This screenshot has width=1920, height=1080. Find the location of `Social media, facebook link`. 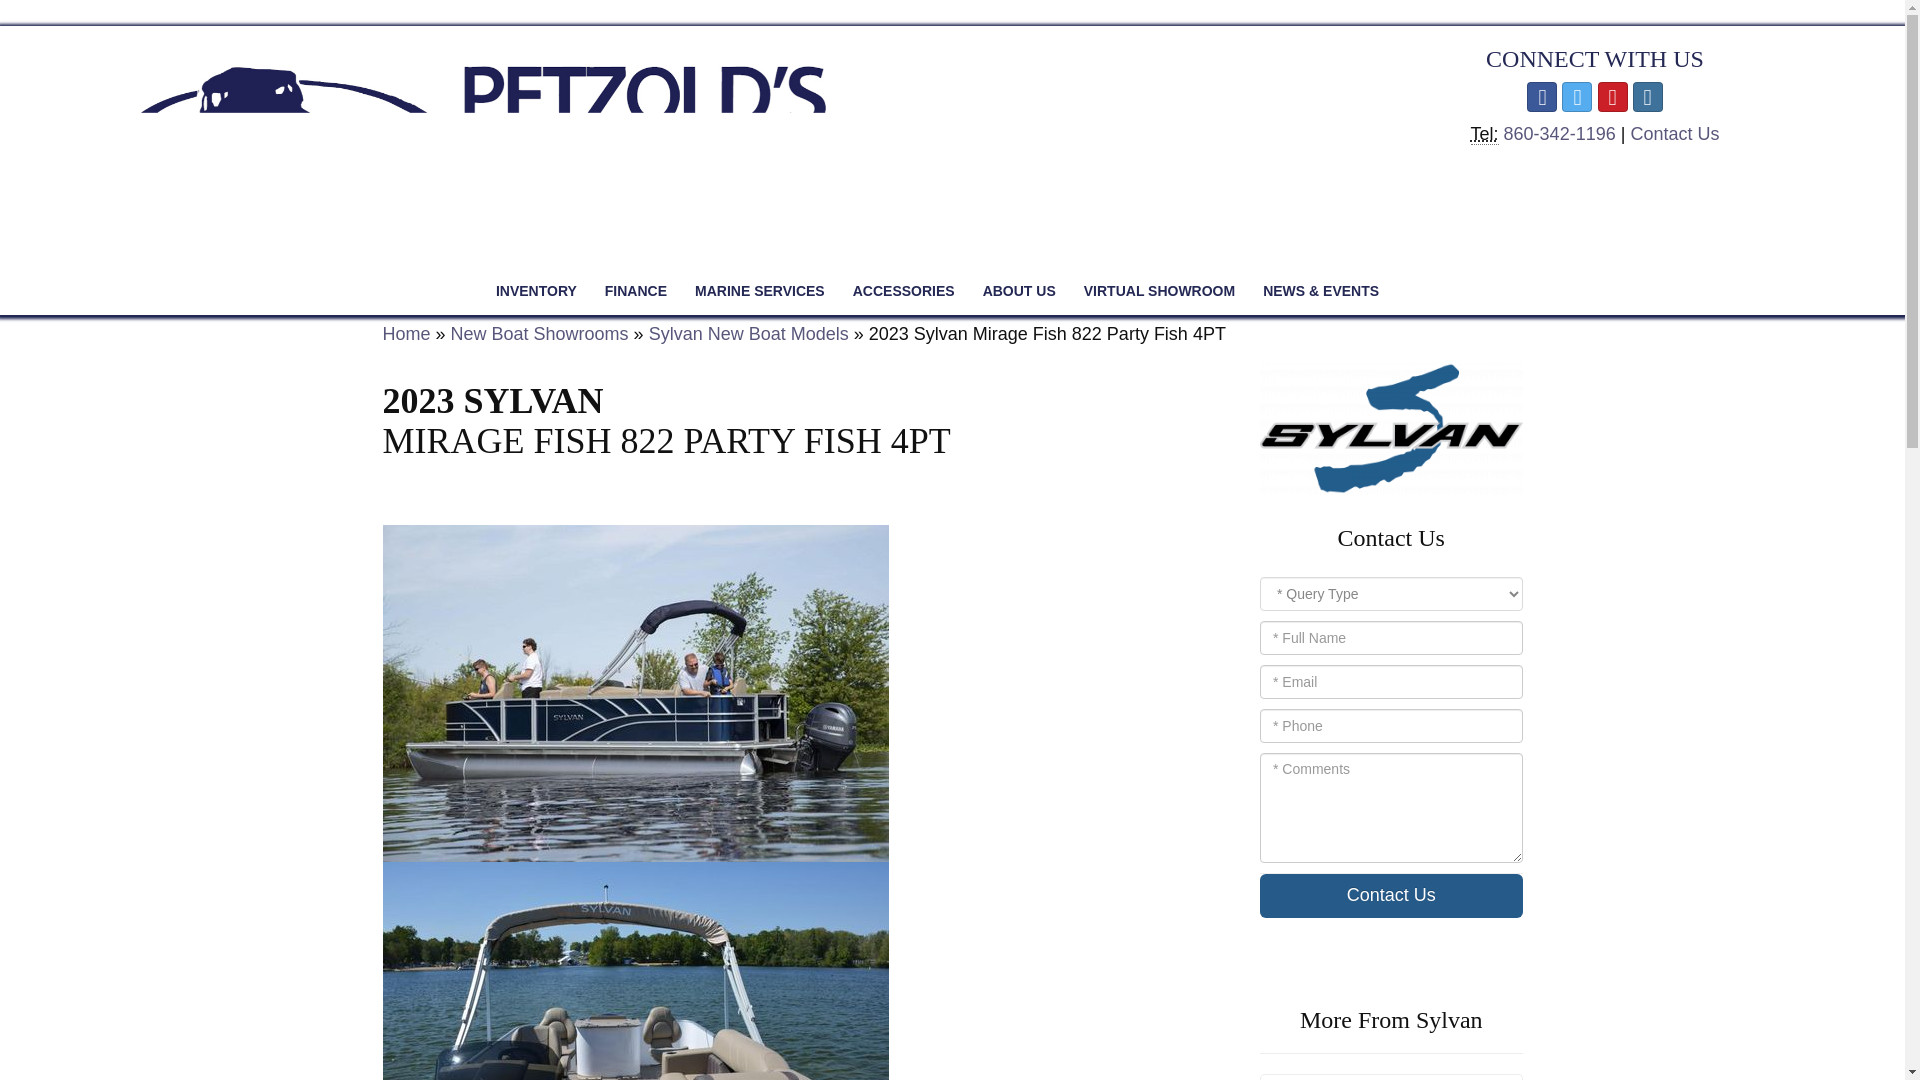

Social media, facebook link is located at coordinates (1542, 97).